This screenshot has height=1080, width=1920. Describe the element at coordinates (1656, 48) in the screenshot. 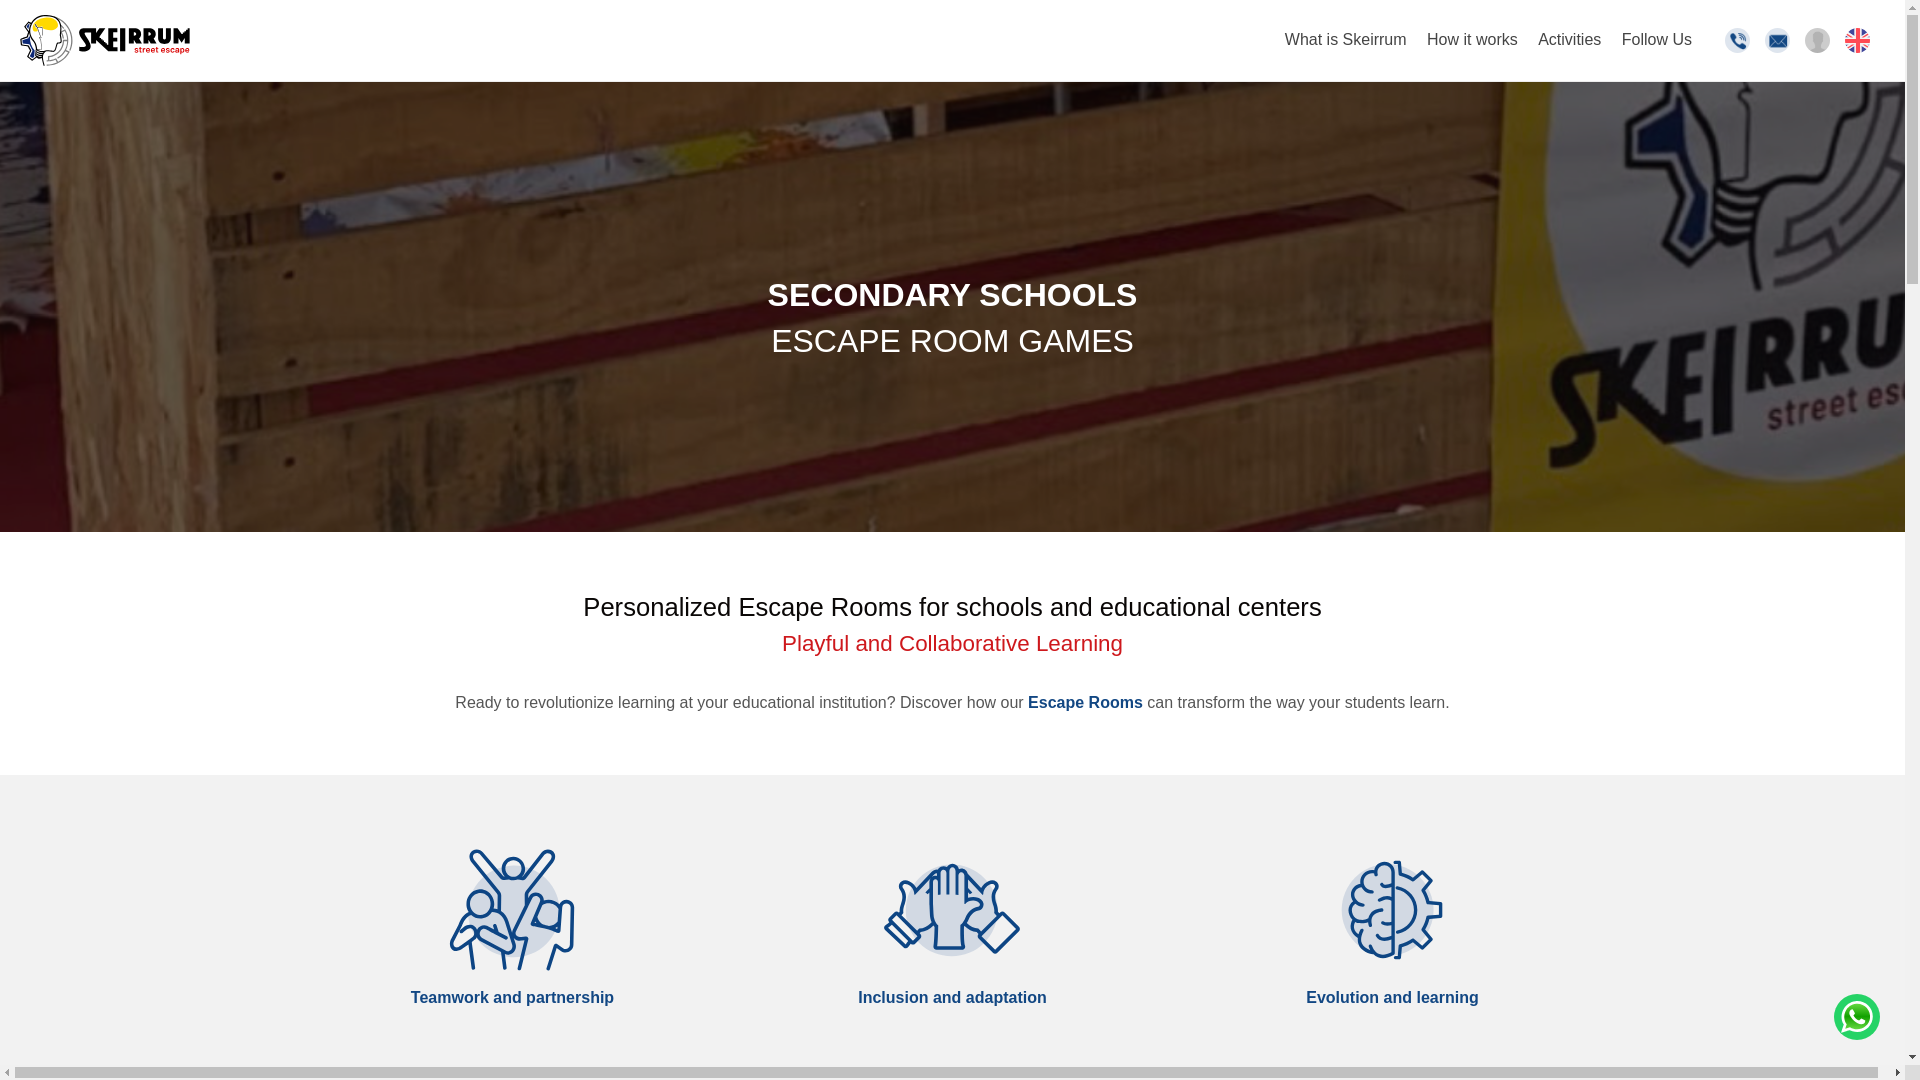

I see `Follow Us` at that location.